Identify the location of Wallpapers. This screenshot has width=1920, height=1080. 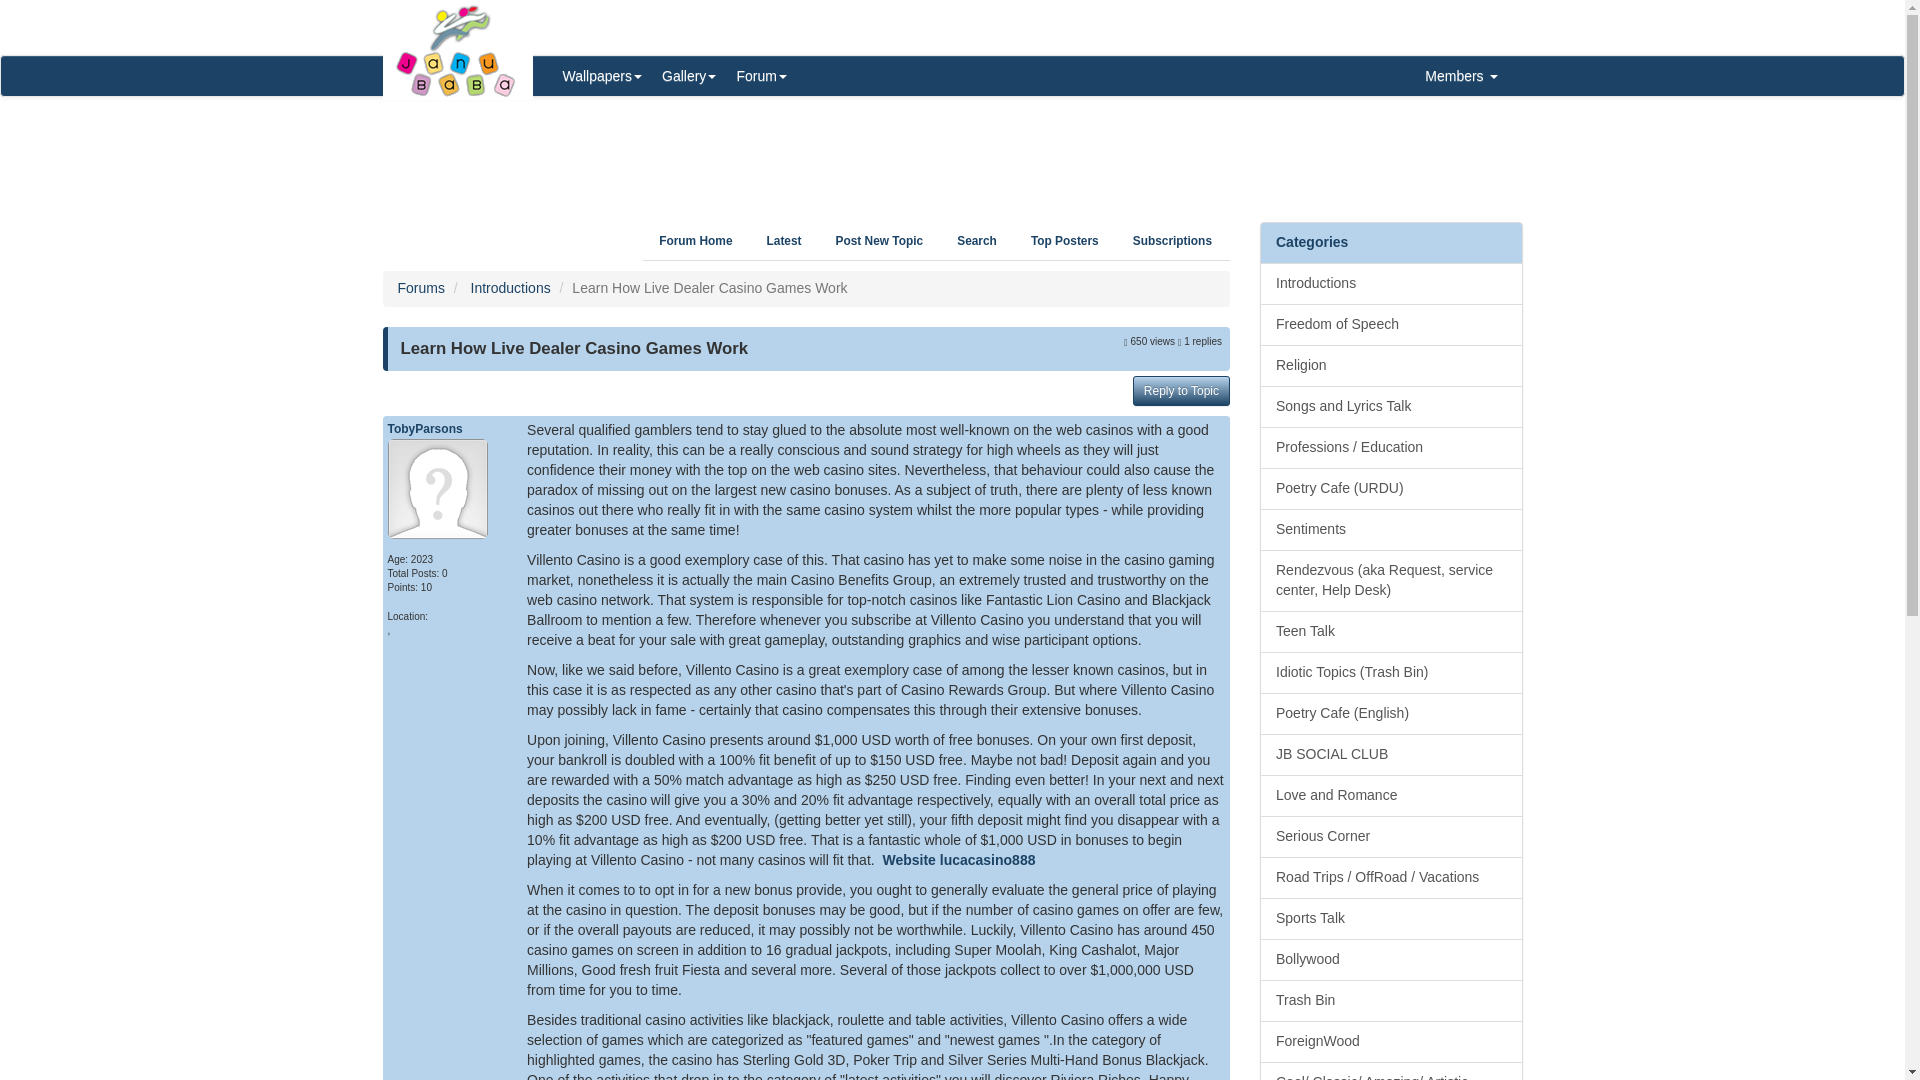
(602, 76).